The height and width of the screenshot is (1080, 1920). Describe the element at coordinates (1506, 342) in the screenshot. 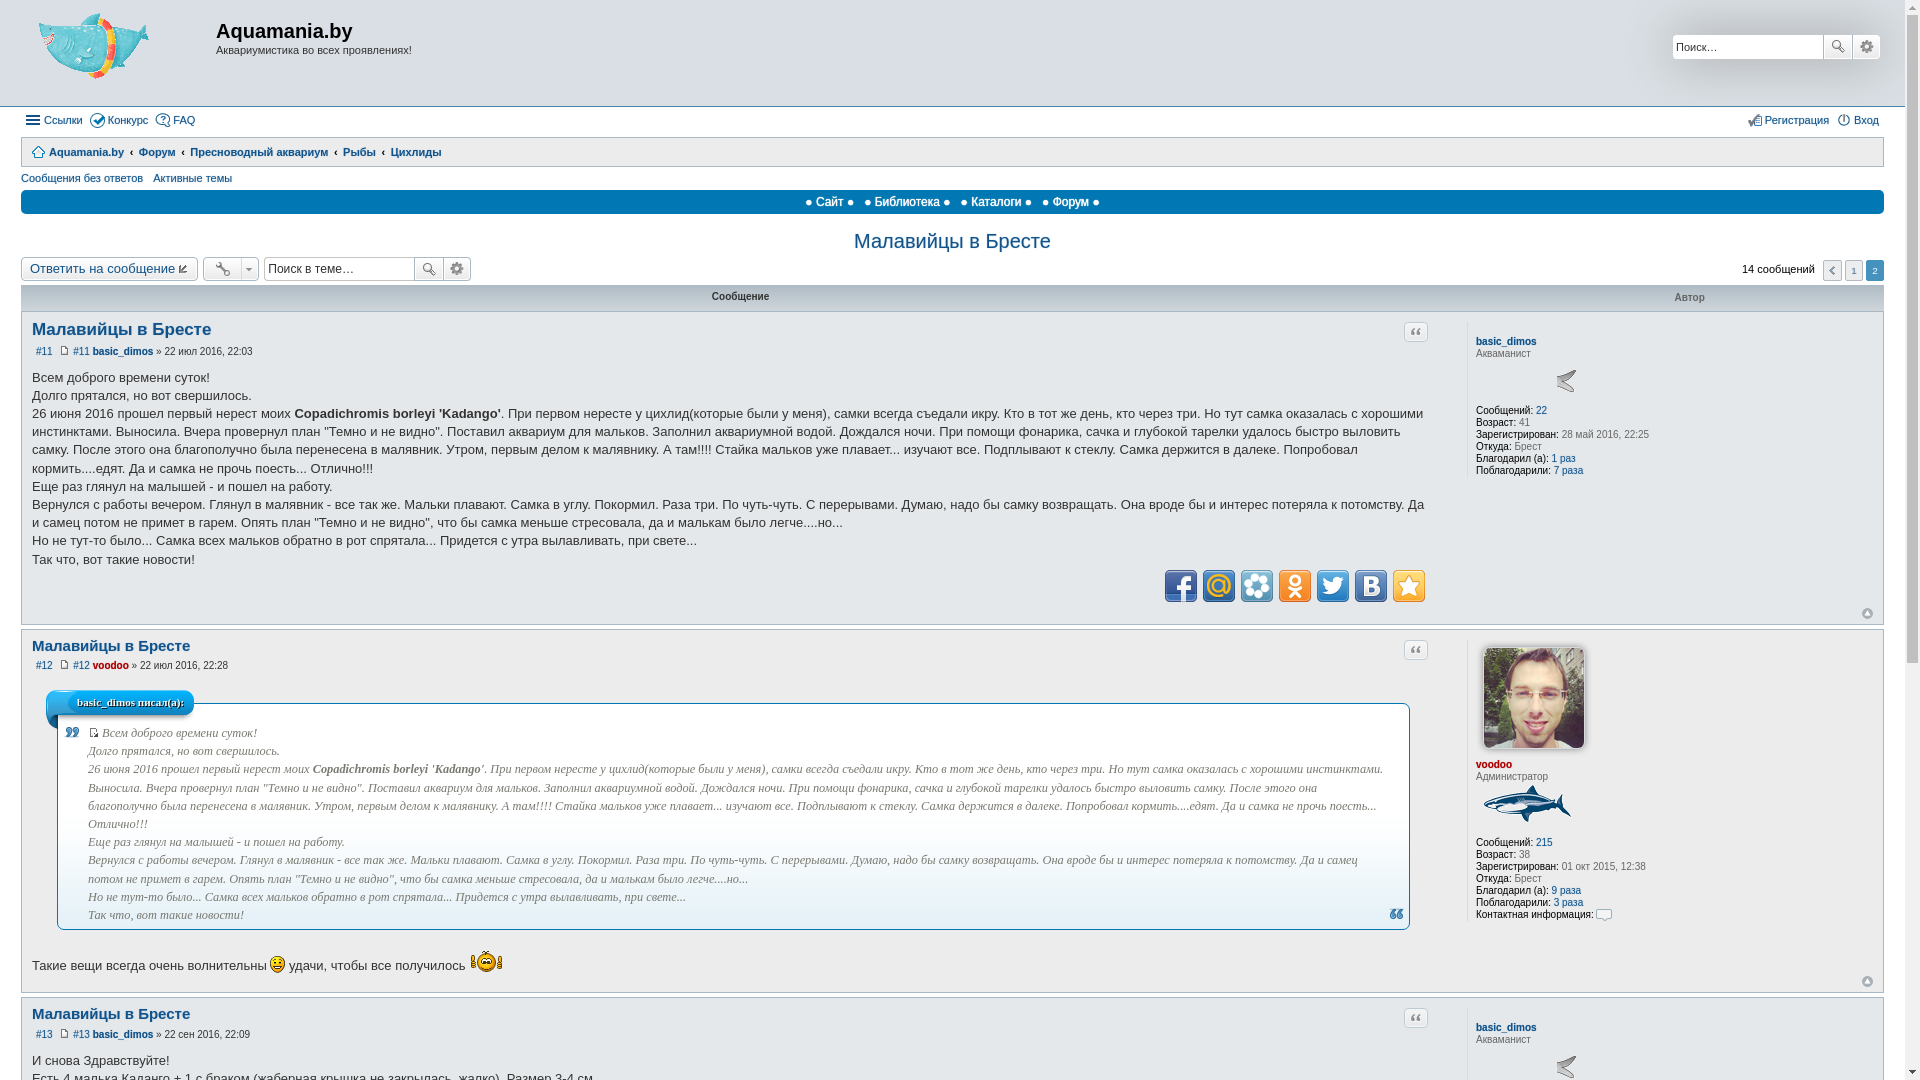

I see `basic_dimos` at that location.